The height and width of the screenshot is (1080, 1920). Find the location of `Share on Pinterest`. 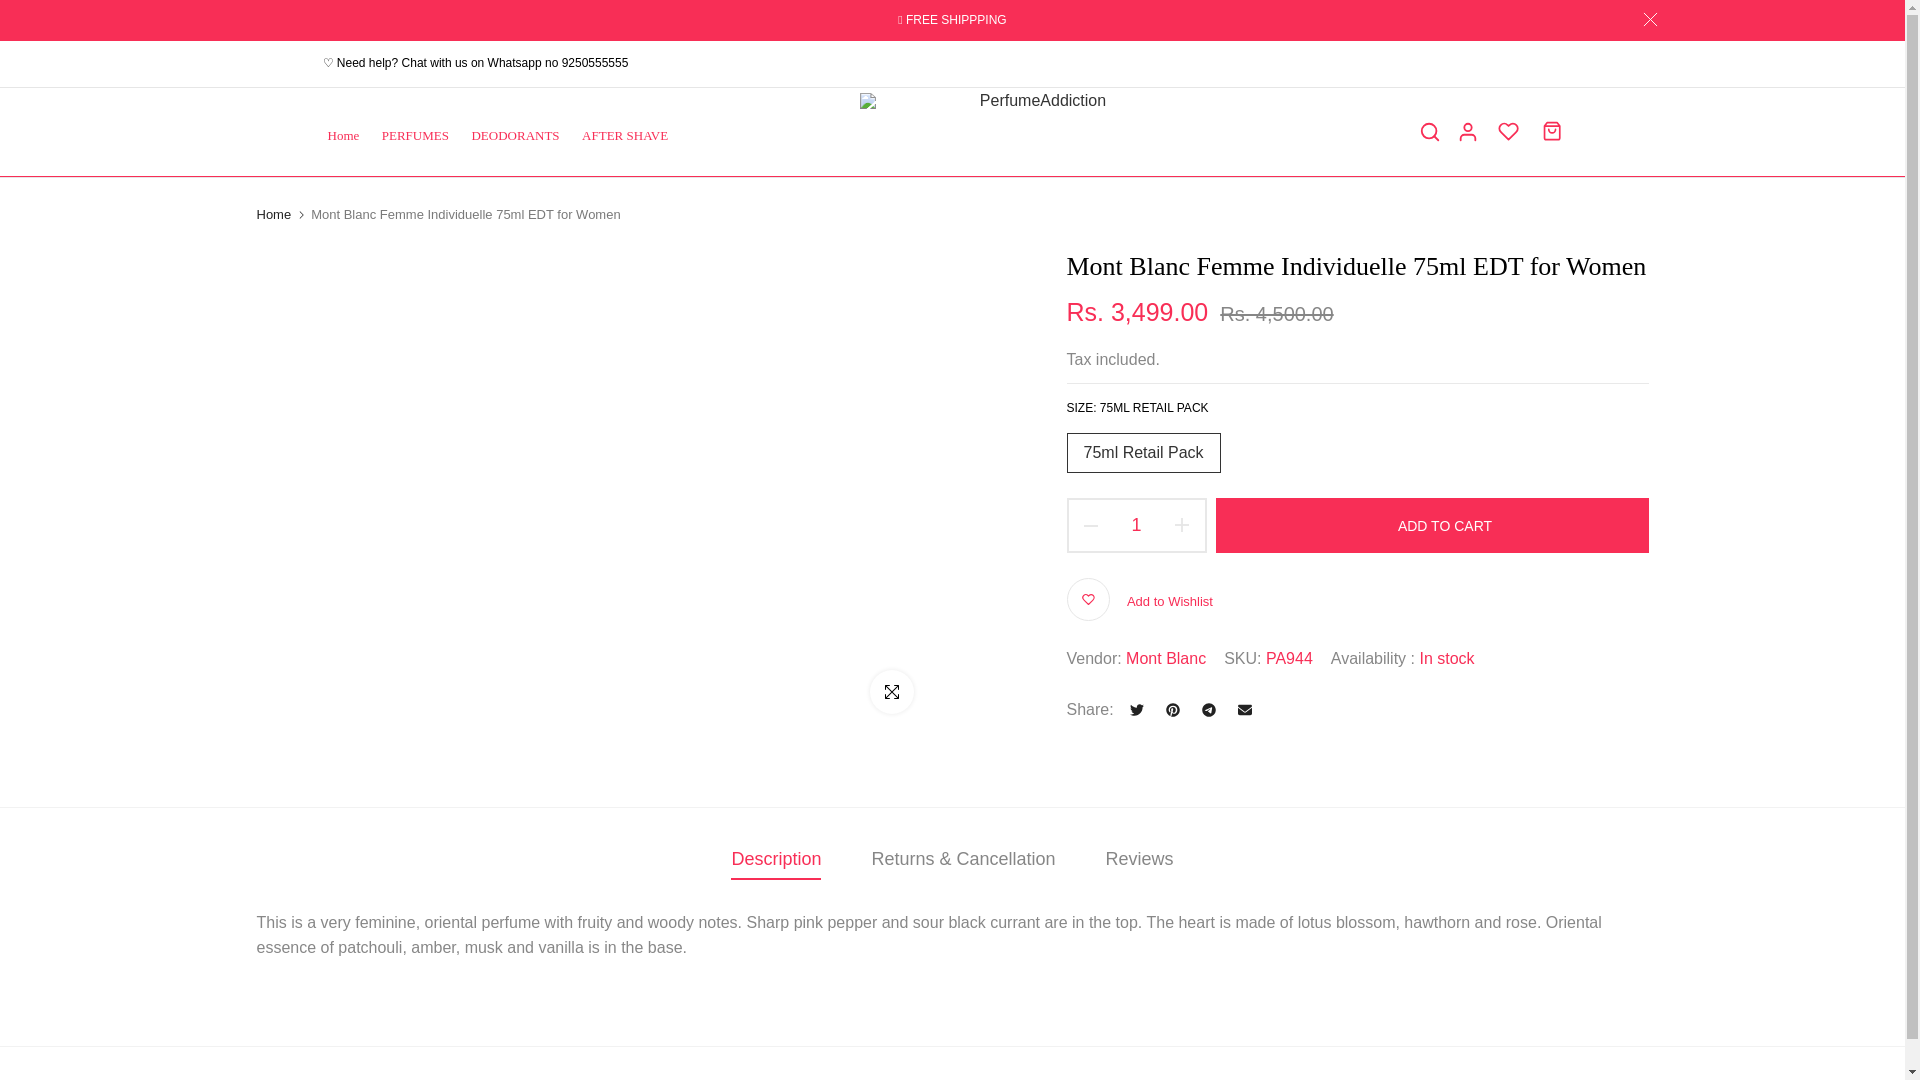

Share on Pinterest is located at coordinates (1172, 710).